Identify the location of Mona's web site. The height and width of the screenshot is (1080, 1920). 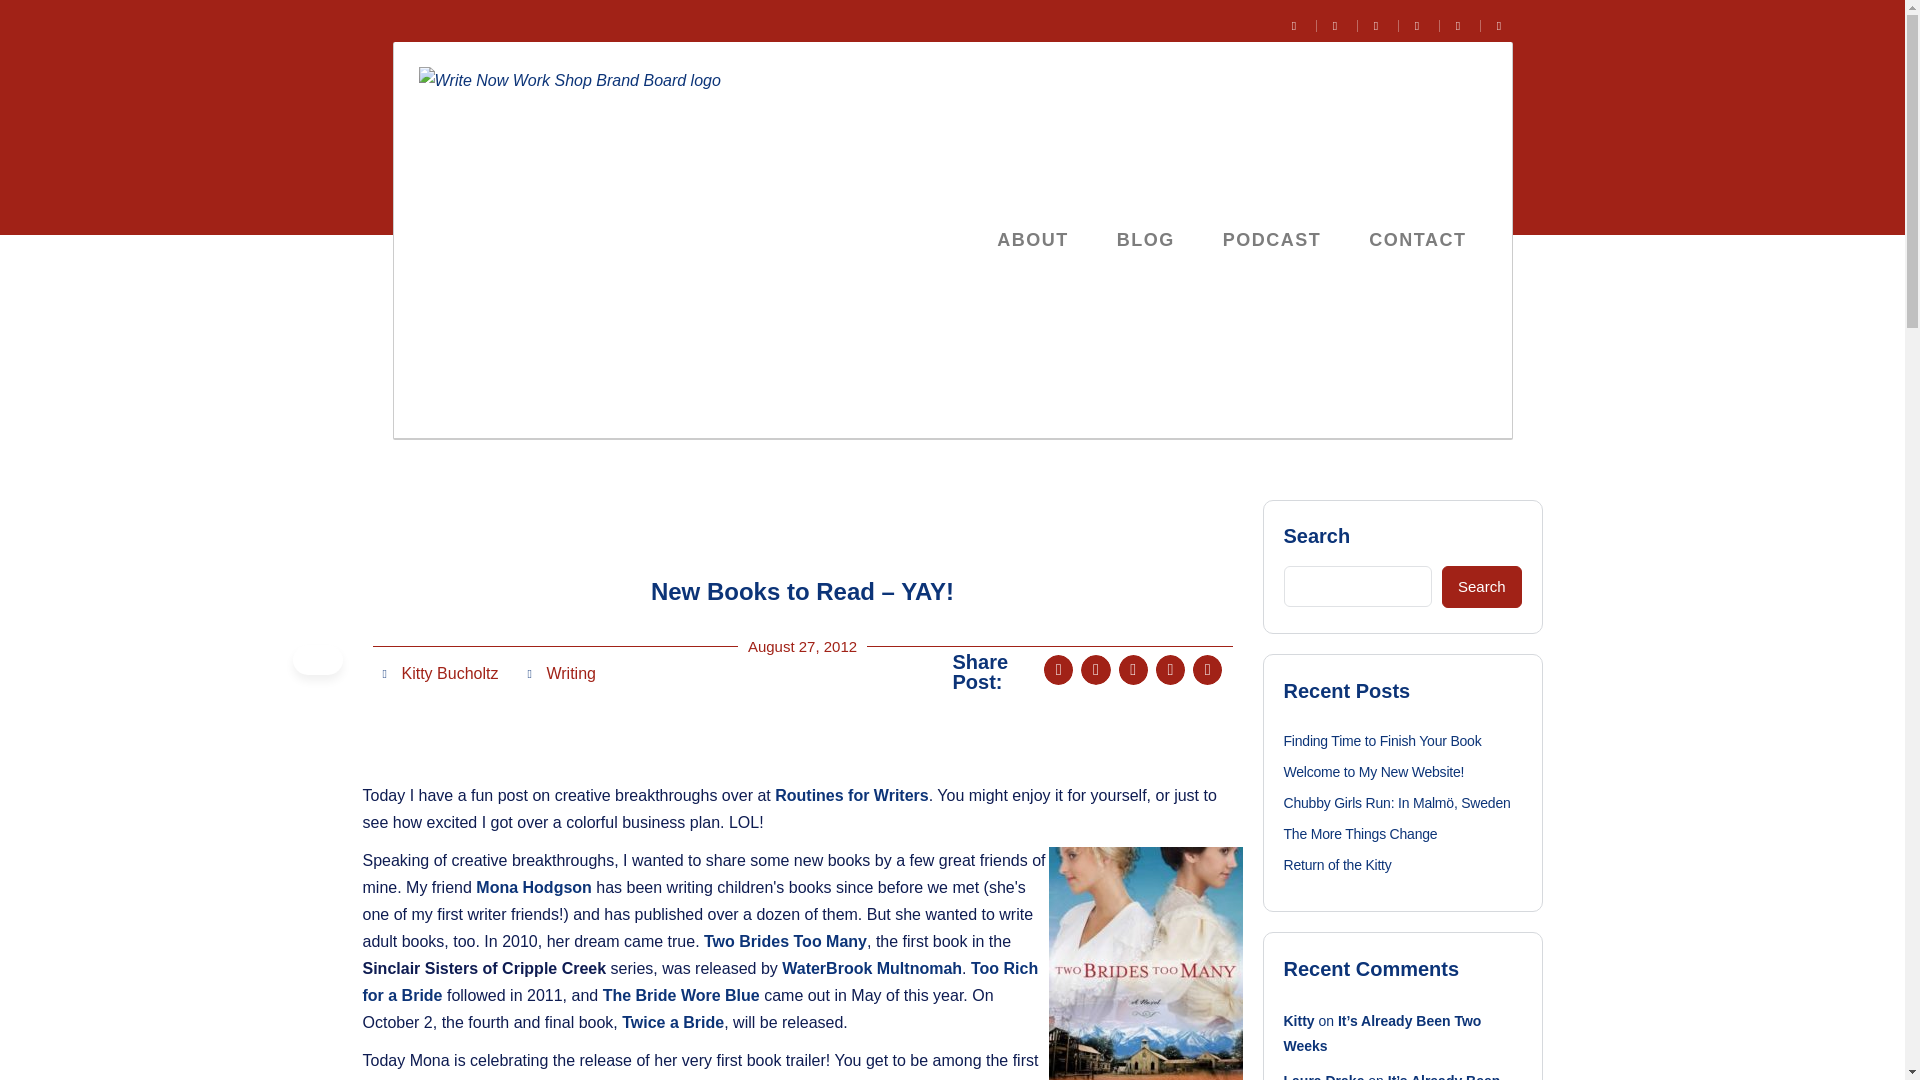
(534, 888).